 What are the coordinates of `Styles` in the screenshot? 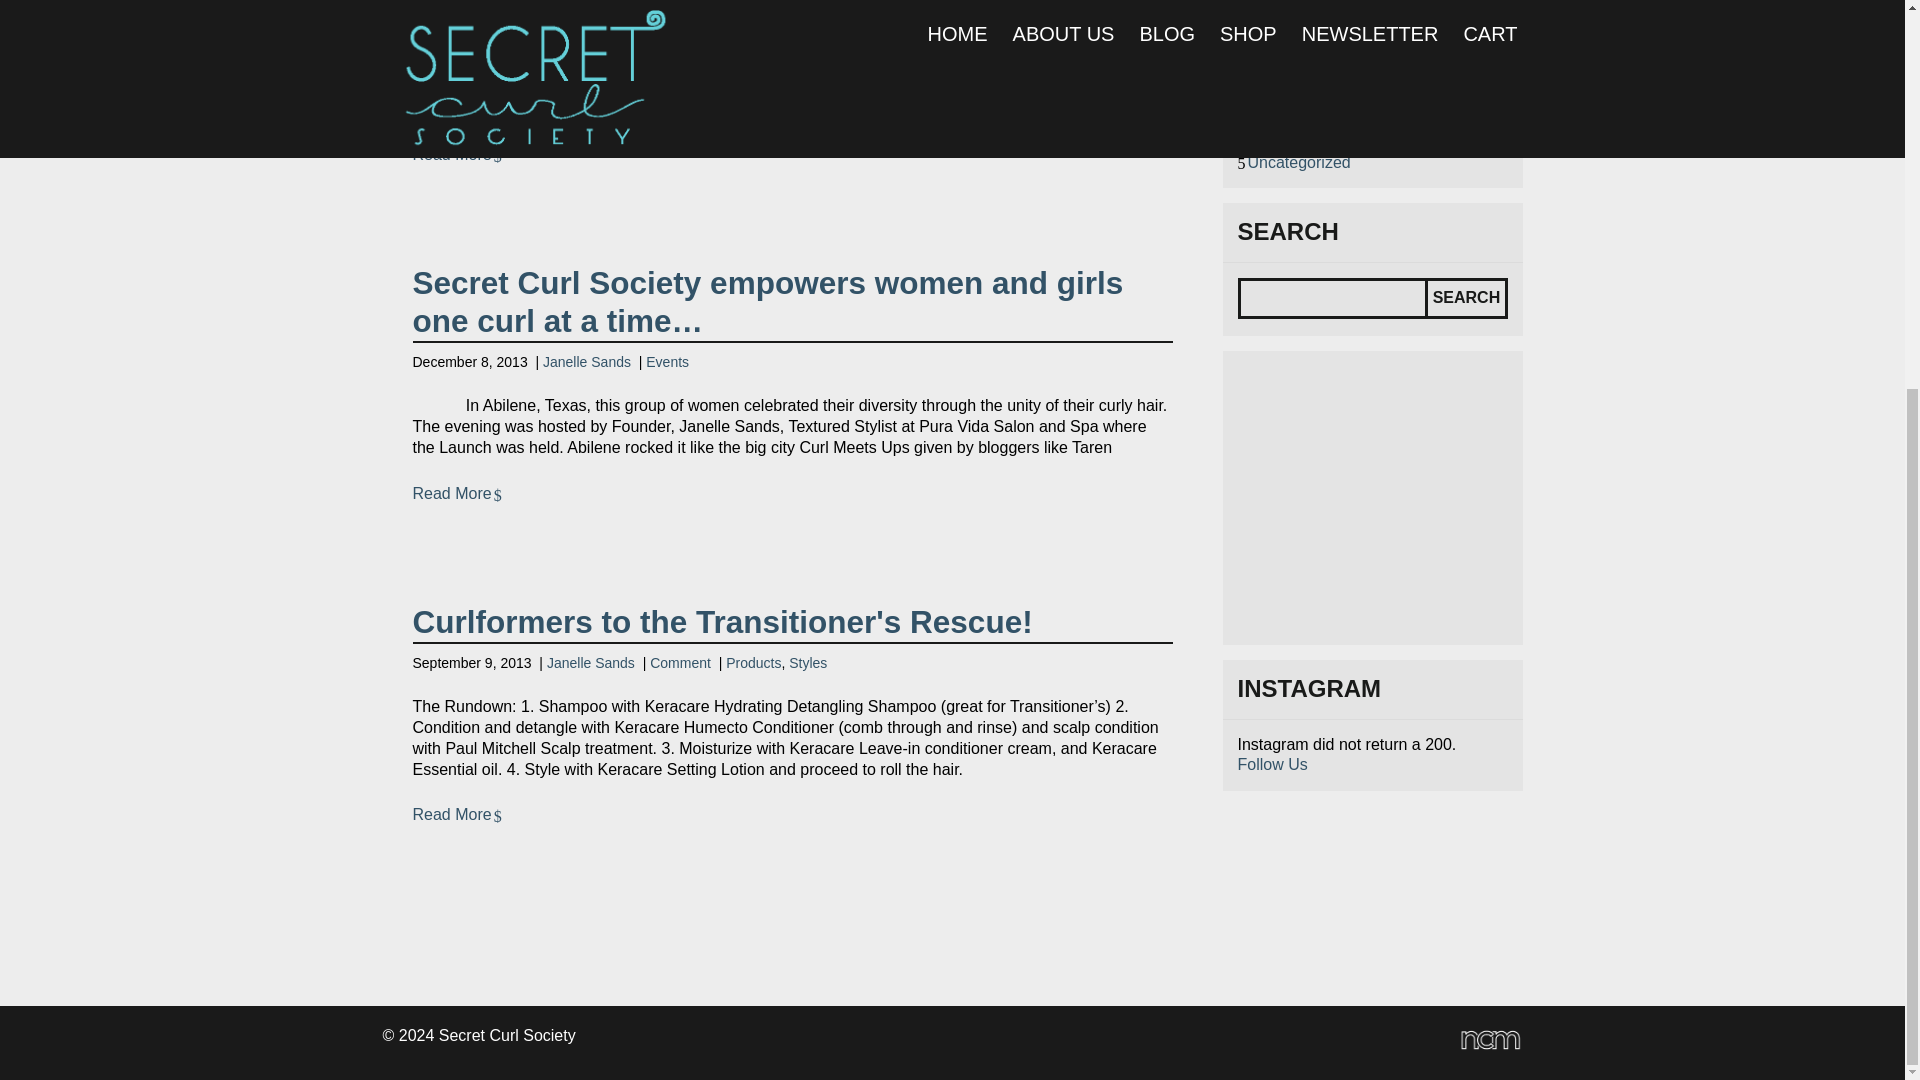 It's located at (796, 23).